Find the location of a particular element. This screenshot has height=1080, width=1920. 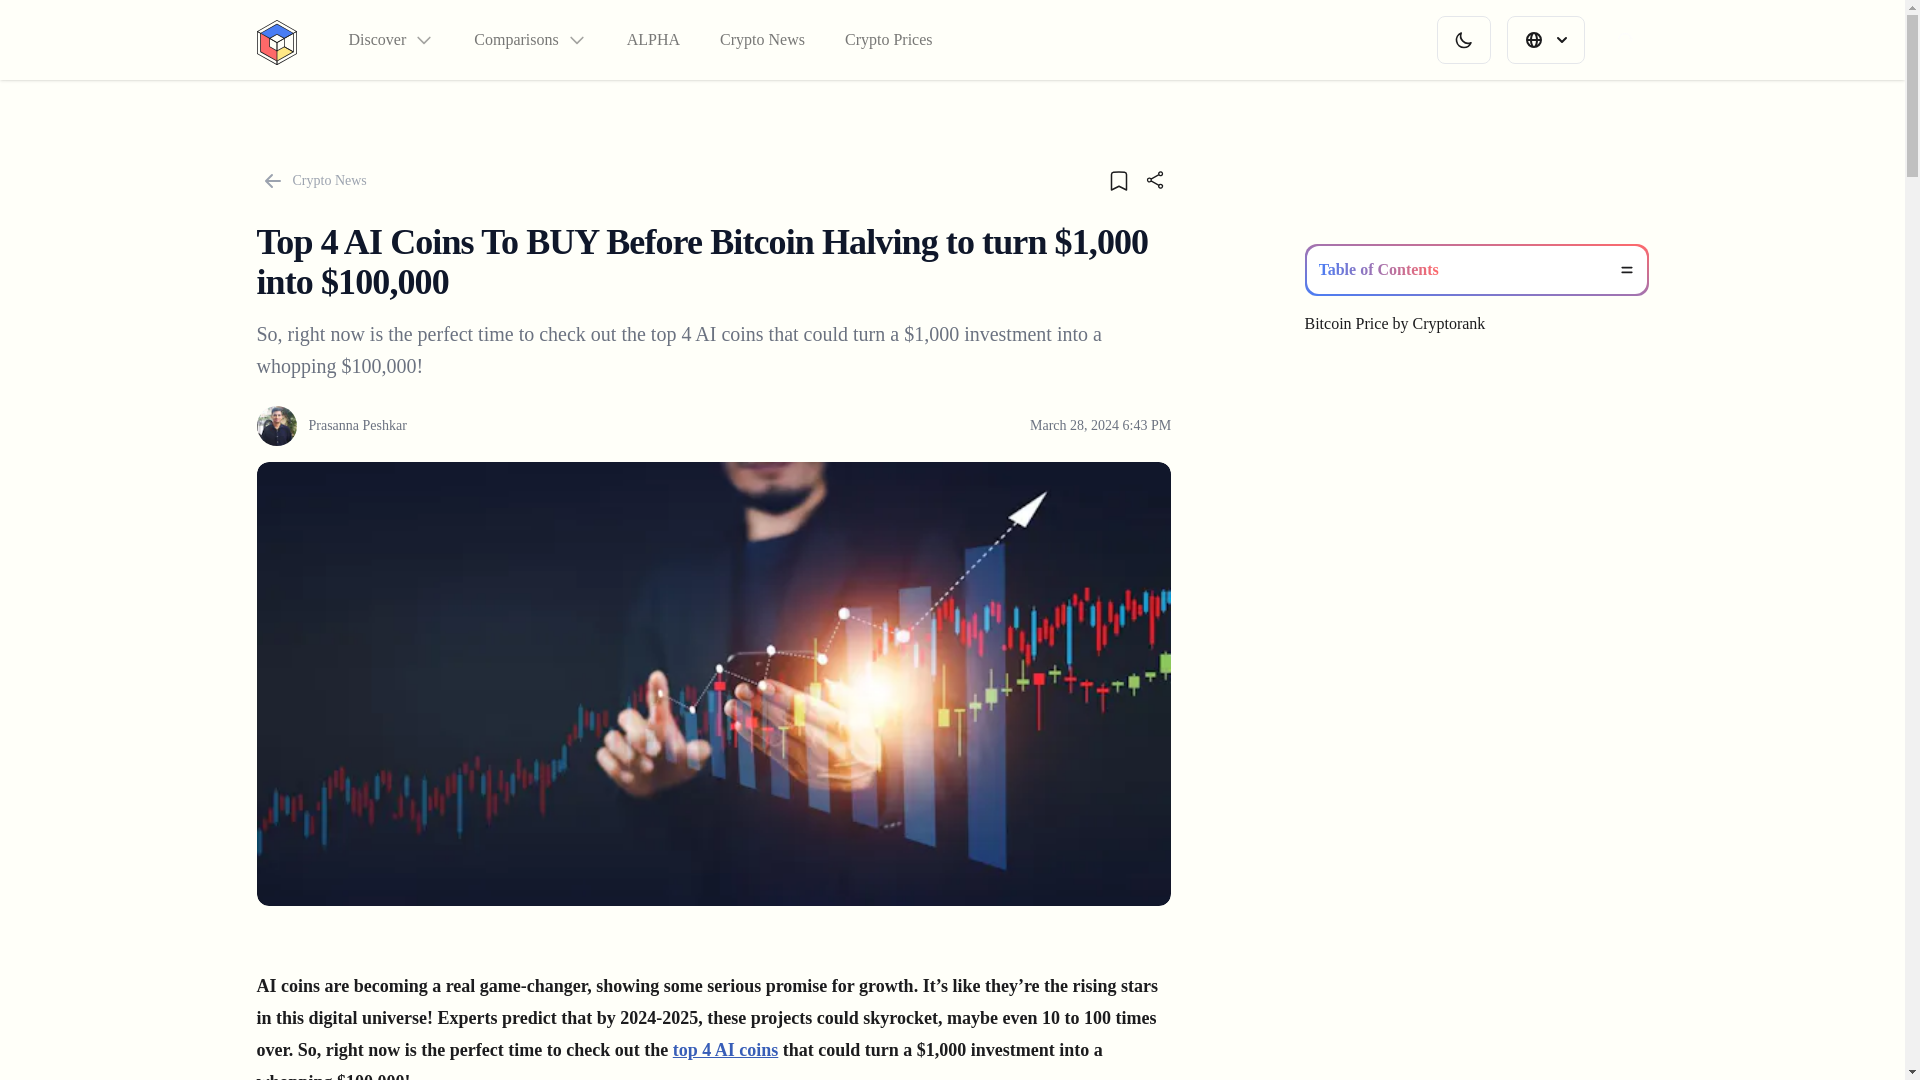

Crypto Prices is located at coordinates (888, 40).